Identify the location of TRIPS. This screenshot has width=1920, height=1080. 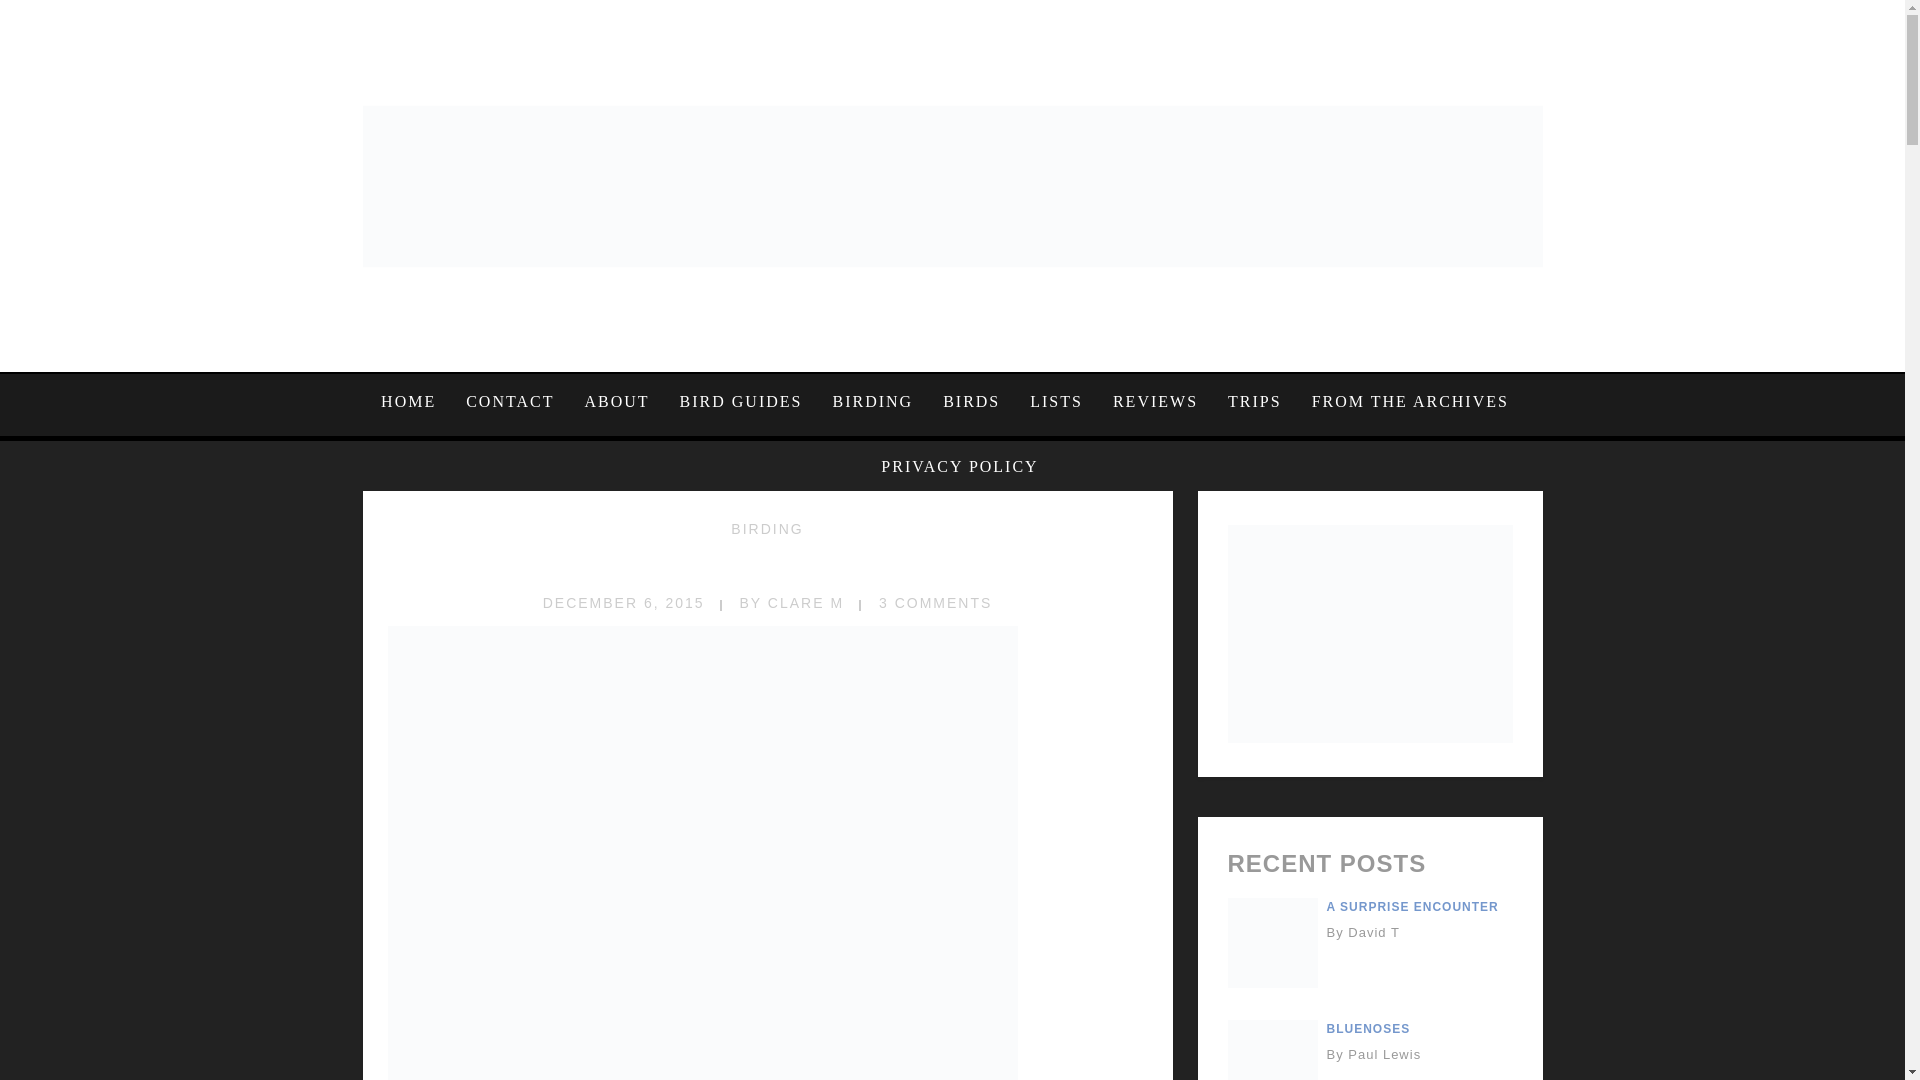
(1255, 401).